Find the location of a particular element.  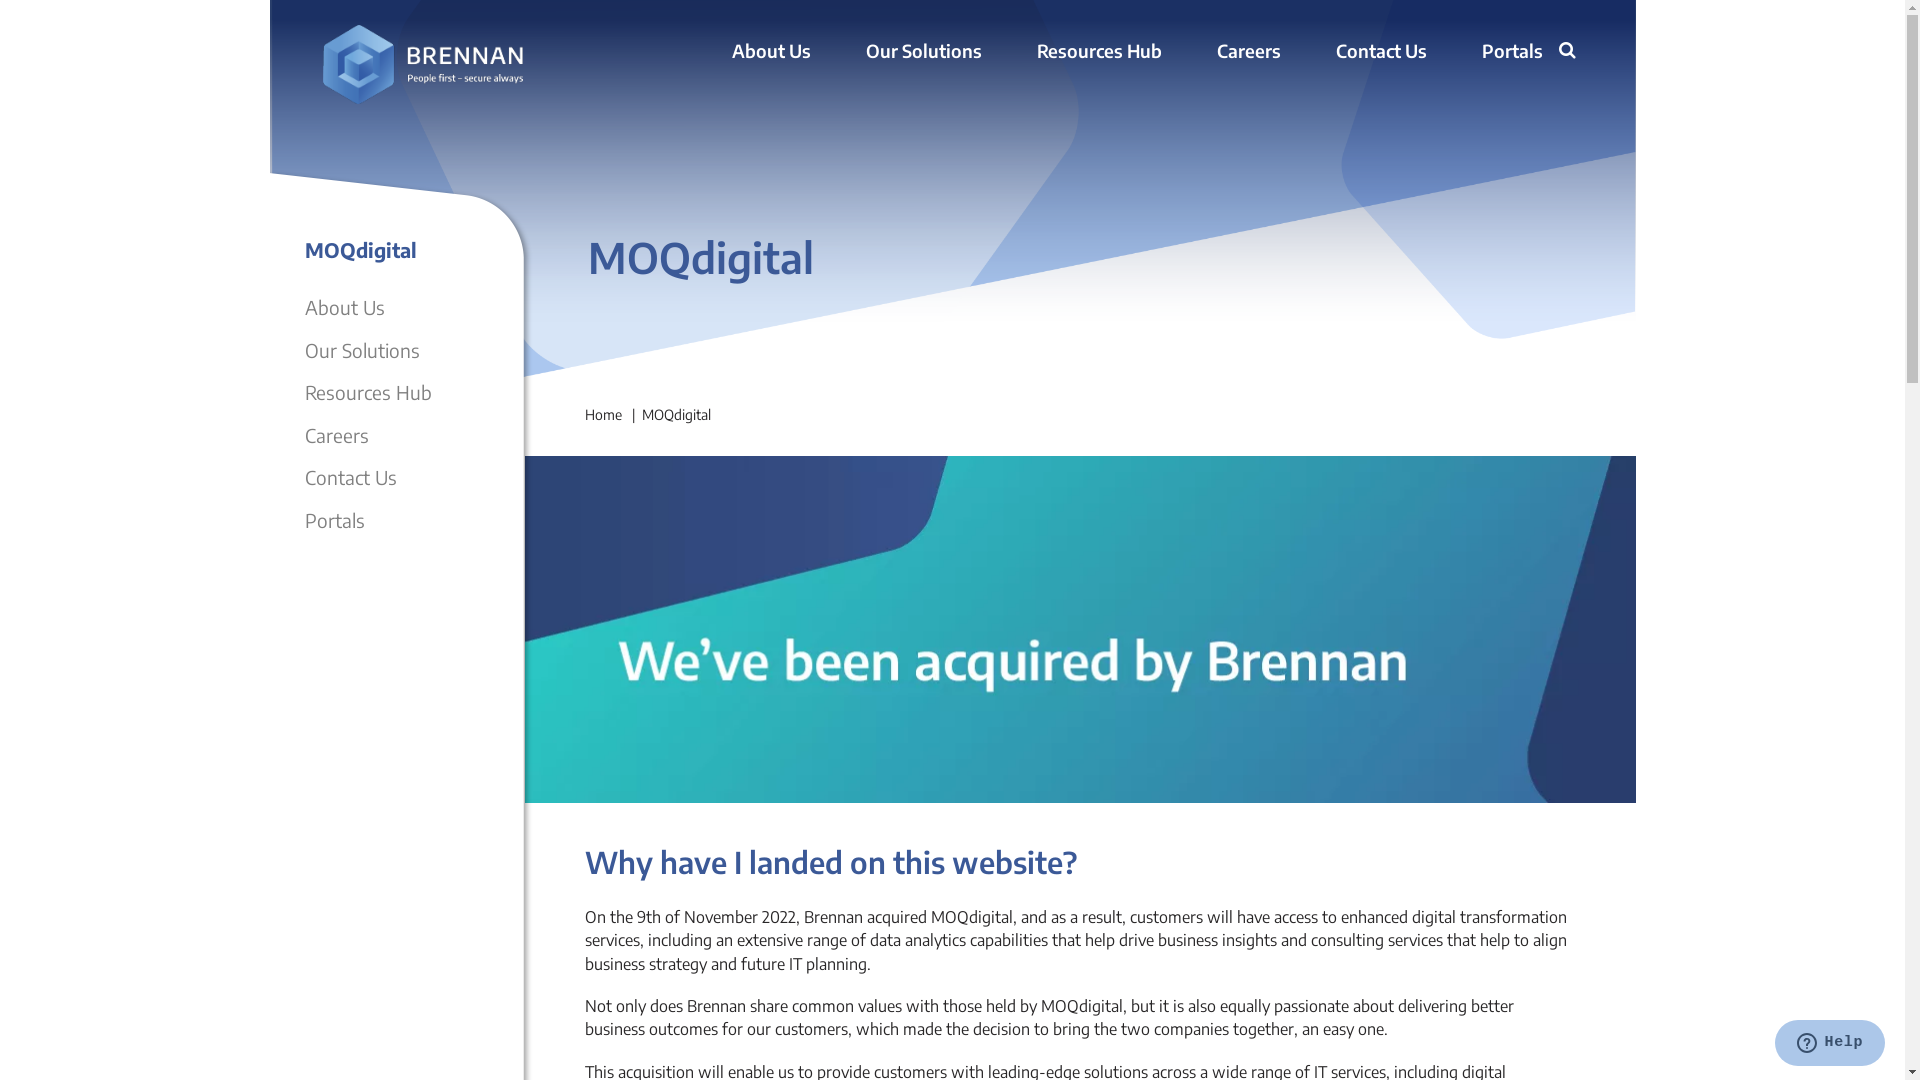

Careers is located at coordinates (336, 434).